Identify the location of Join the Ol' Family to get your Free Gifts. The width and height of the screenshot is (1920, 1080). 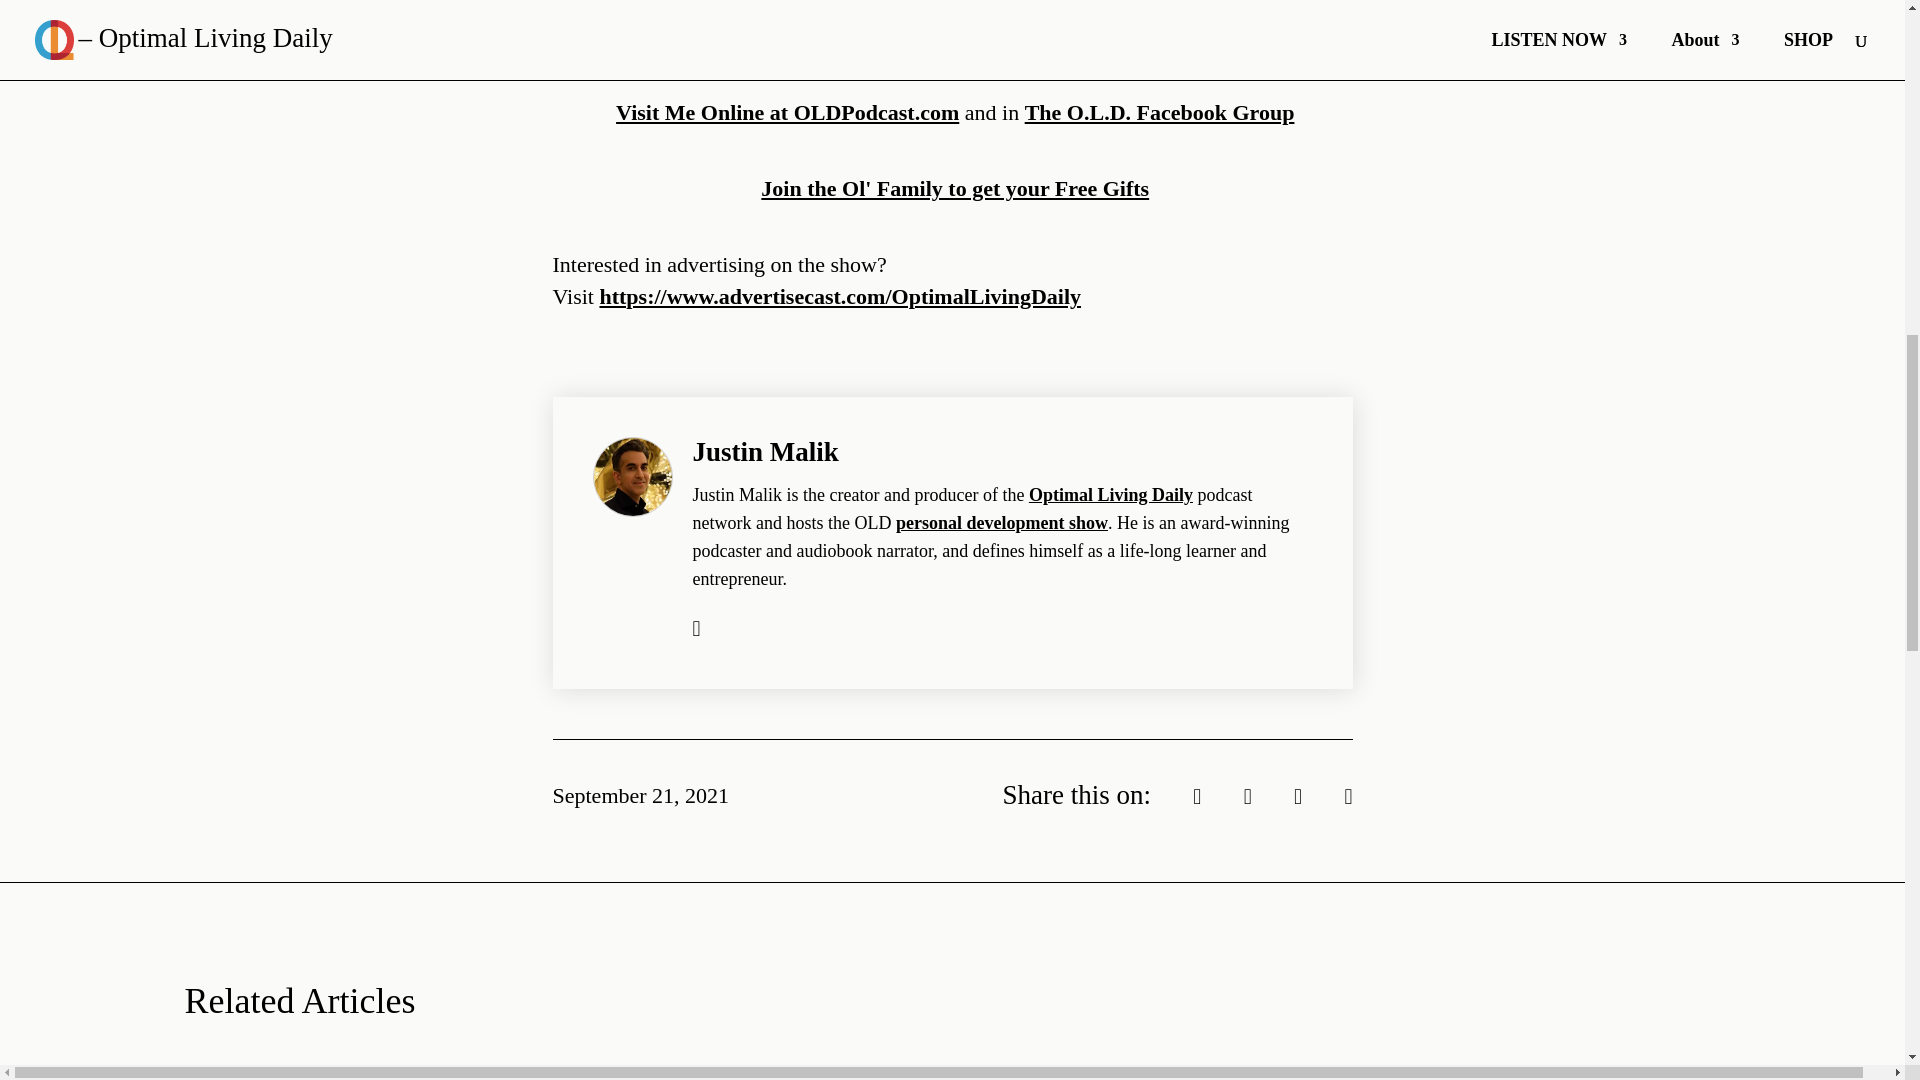
(954, 188).